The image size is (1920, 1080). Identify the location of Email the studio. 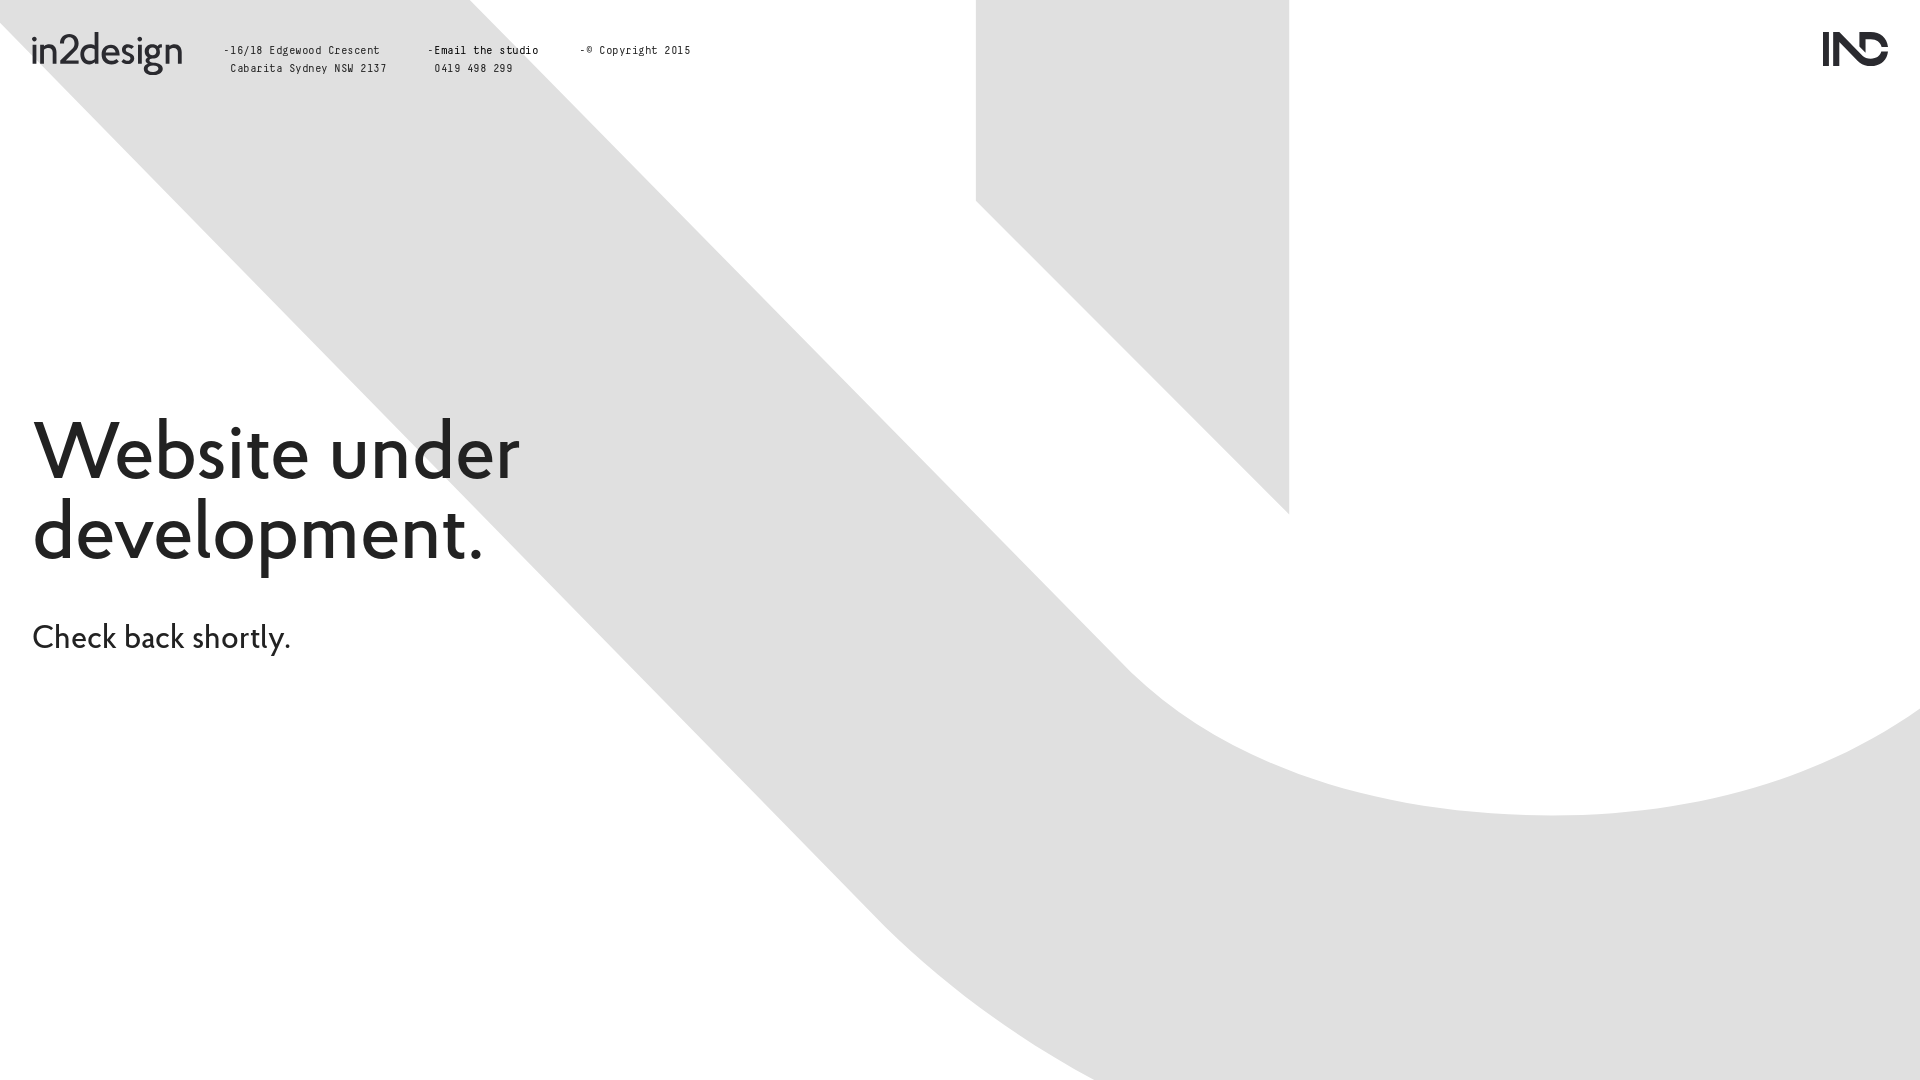
(486, 51).